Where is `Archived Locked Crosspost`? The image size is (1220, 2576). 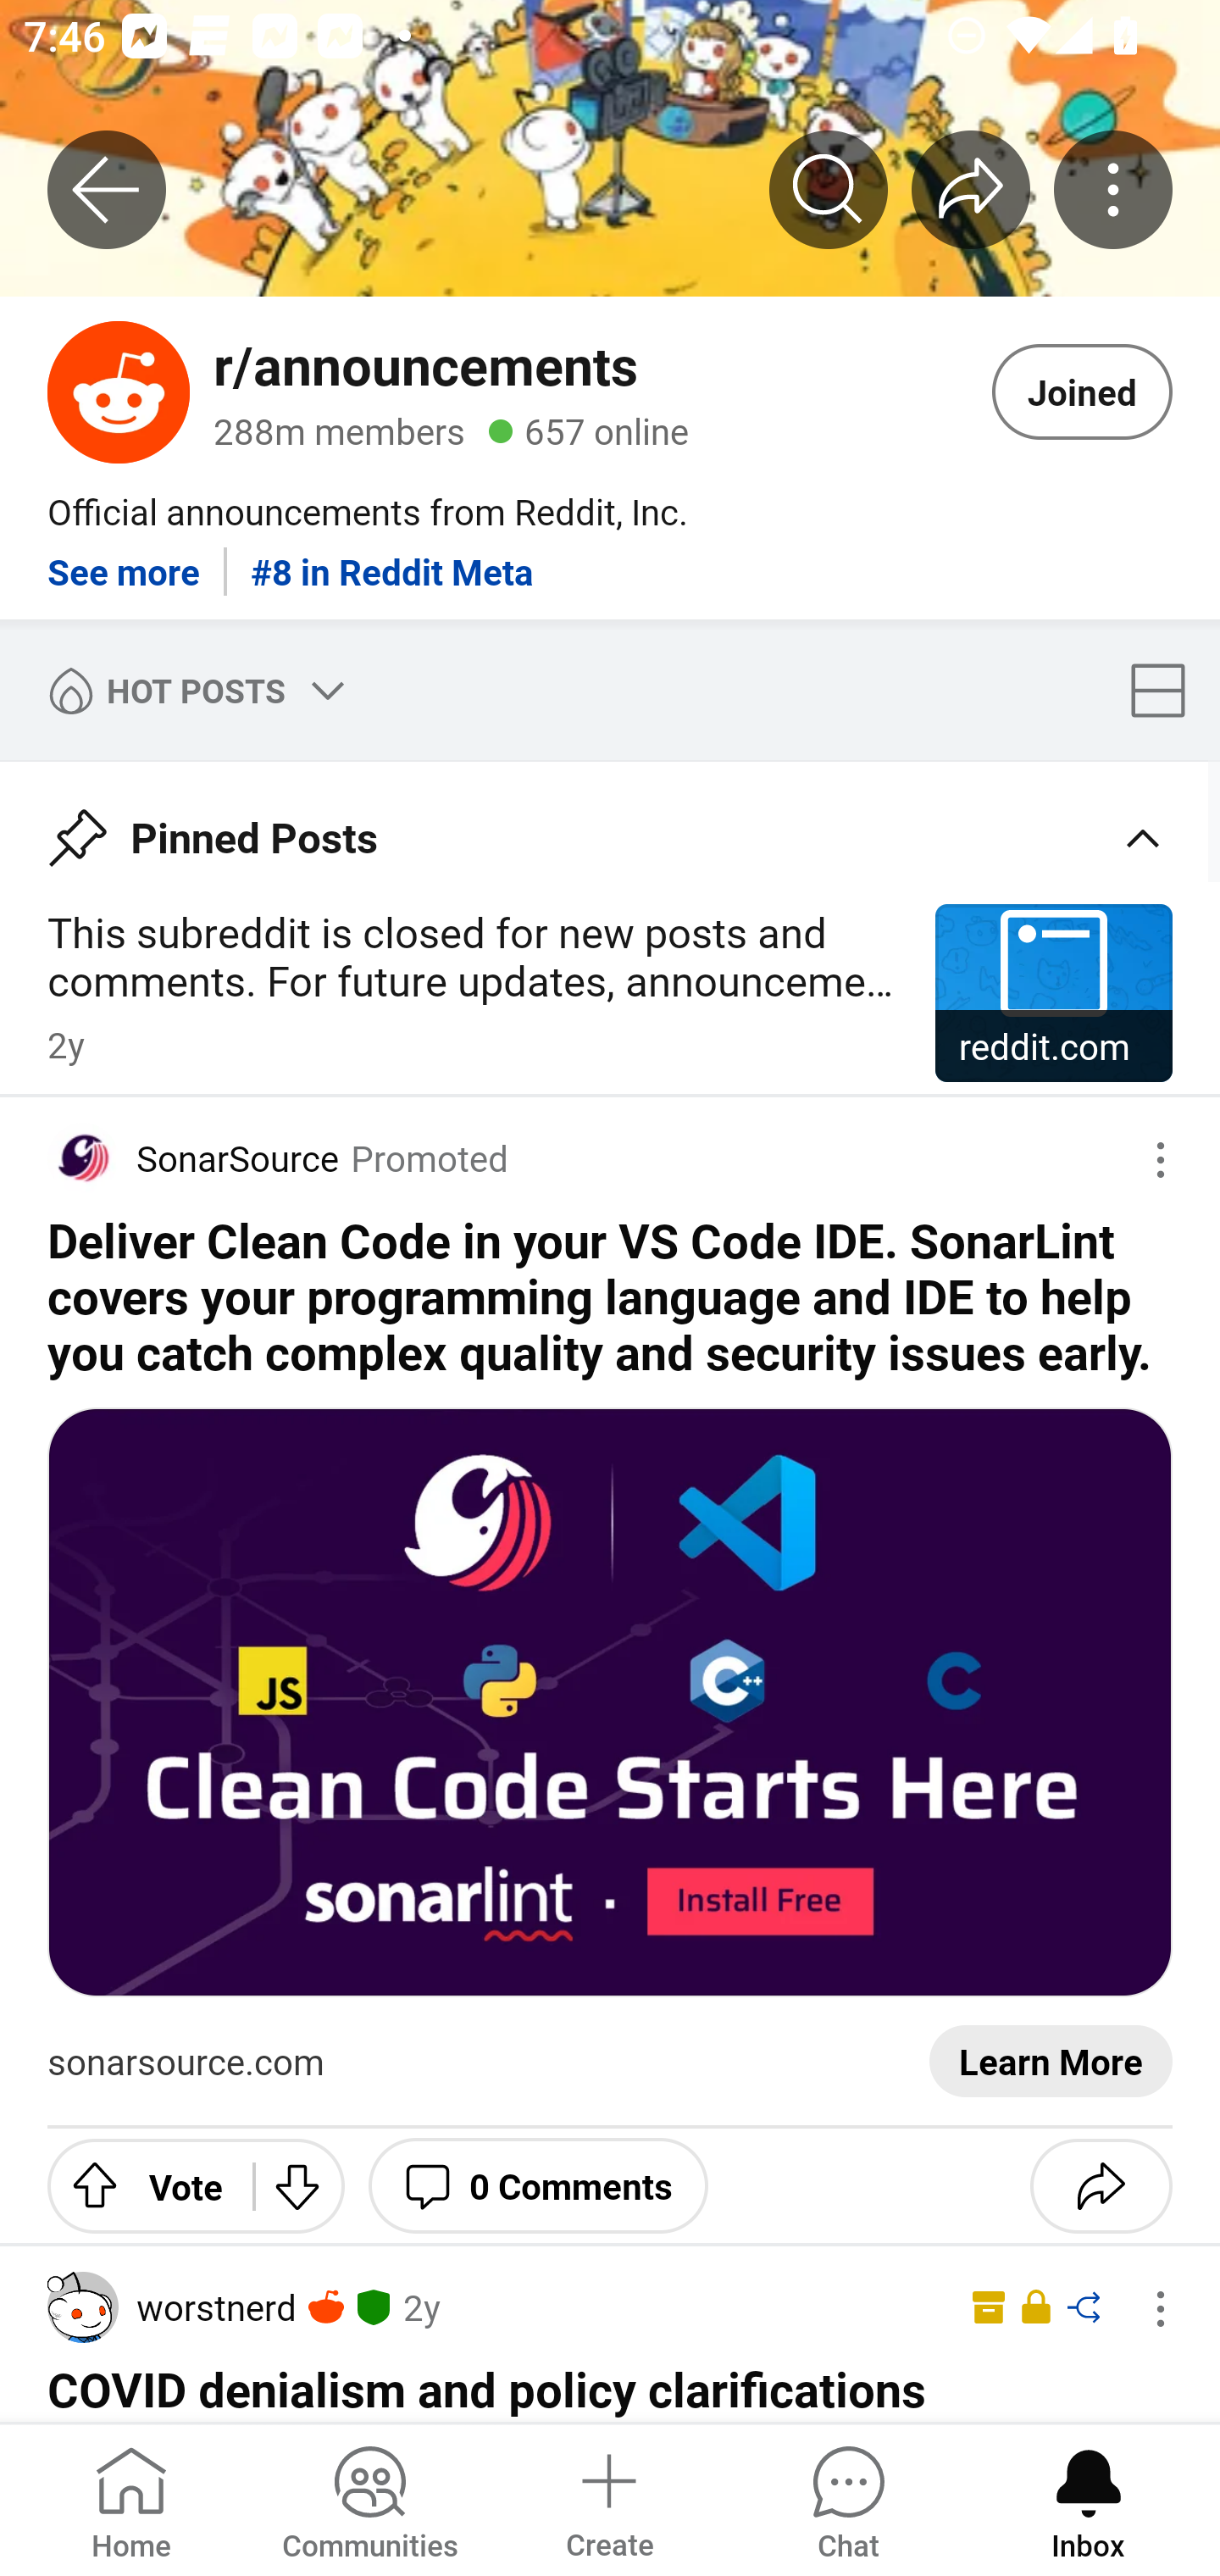
Archived Locked Crosspost is located at coordinates (1030, 2308).